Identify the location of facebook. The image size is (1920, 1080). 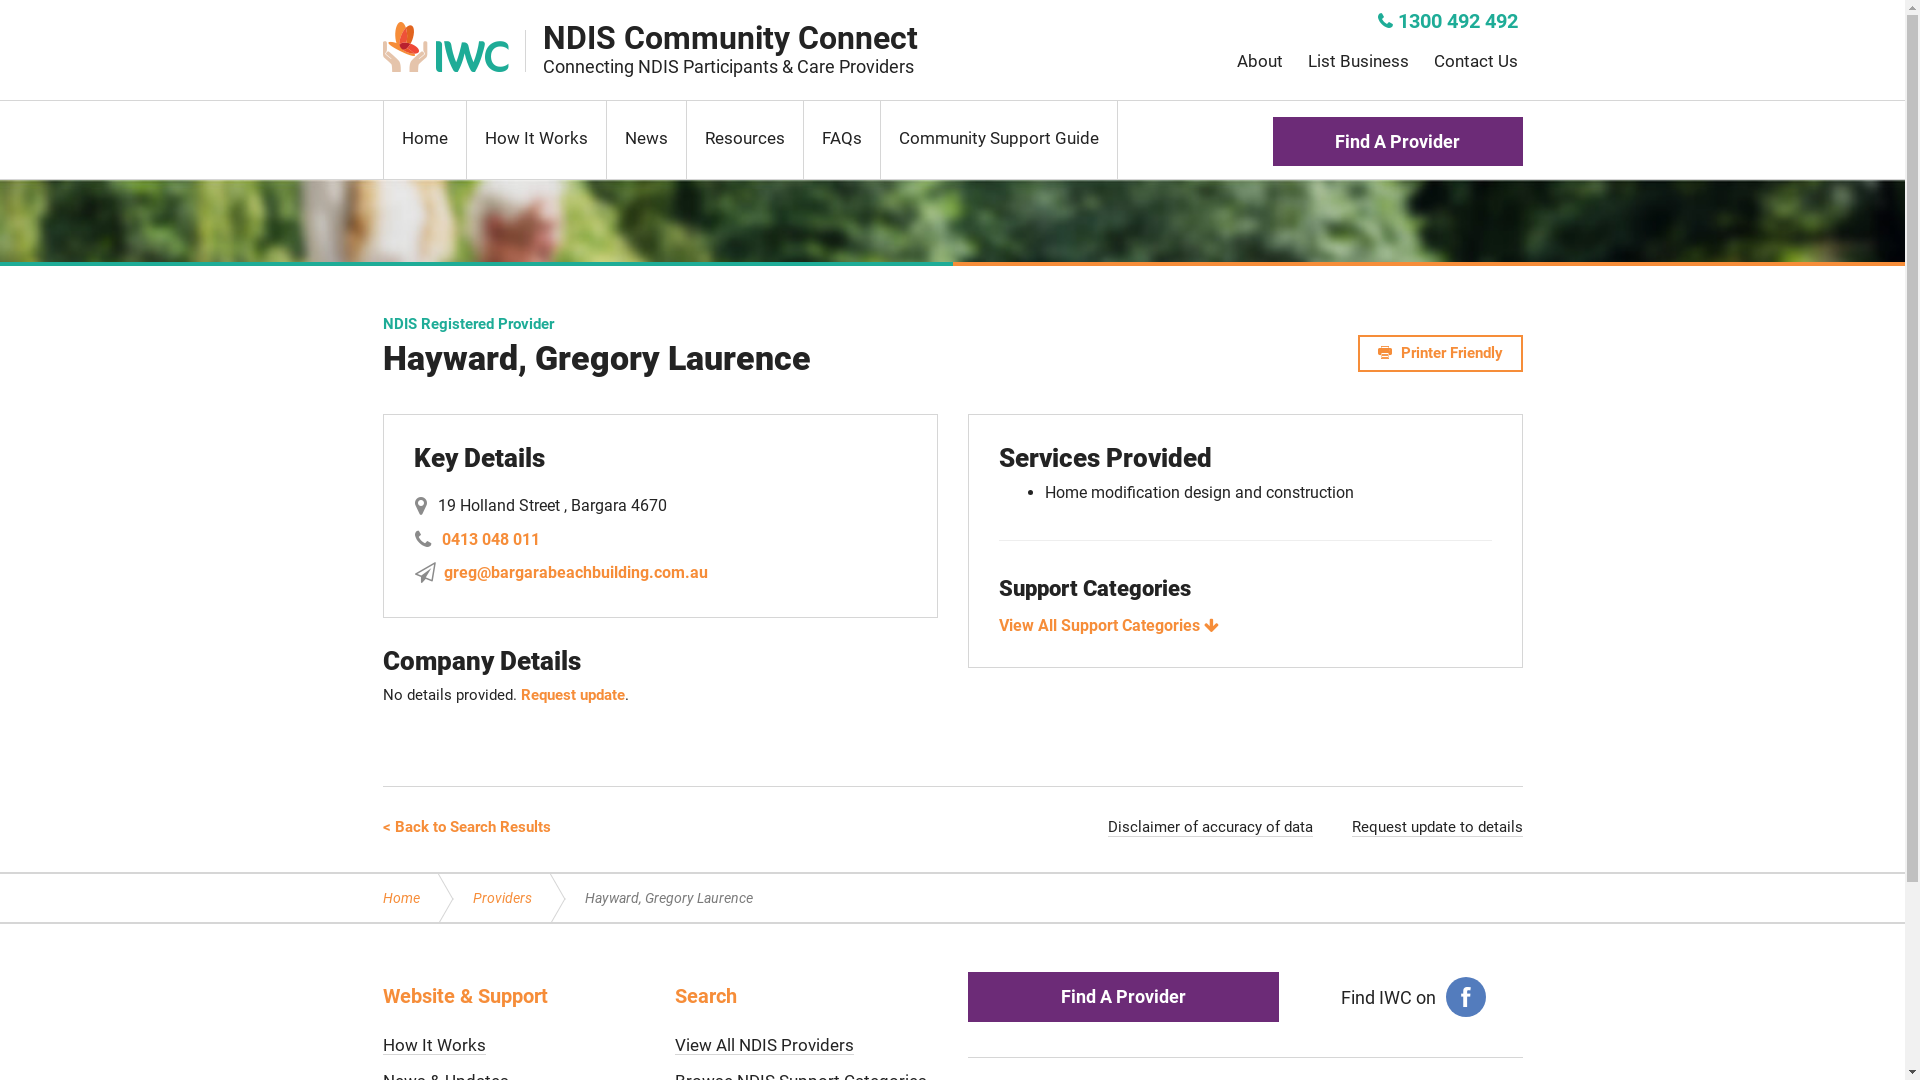
(1466, 997).